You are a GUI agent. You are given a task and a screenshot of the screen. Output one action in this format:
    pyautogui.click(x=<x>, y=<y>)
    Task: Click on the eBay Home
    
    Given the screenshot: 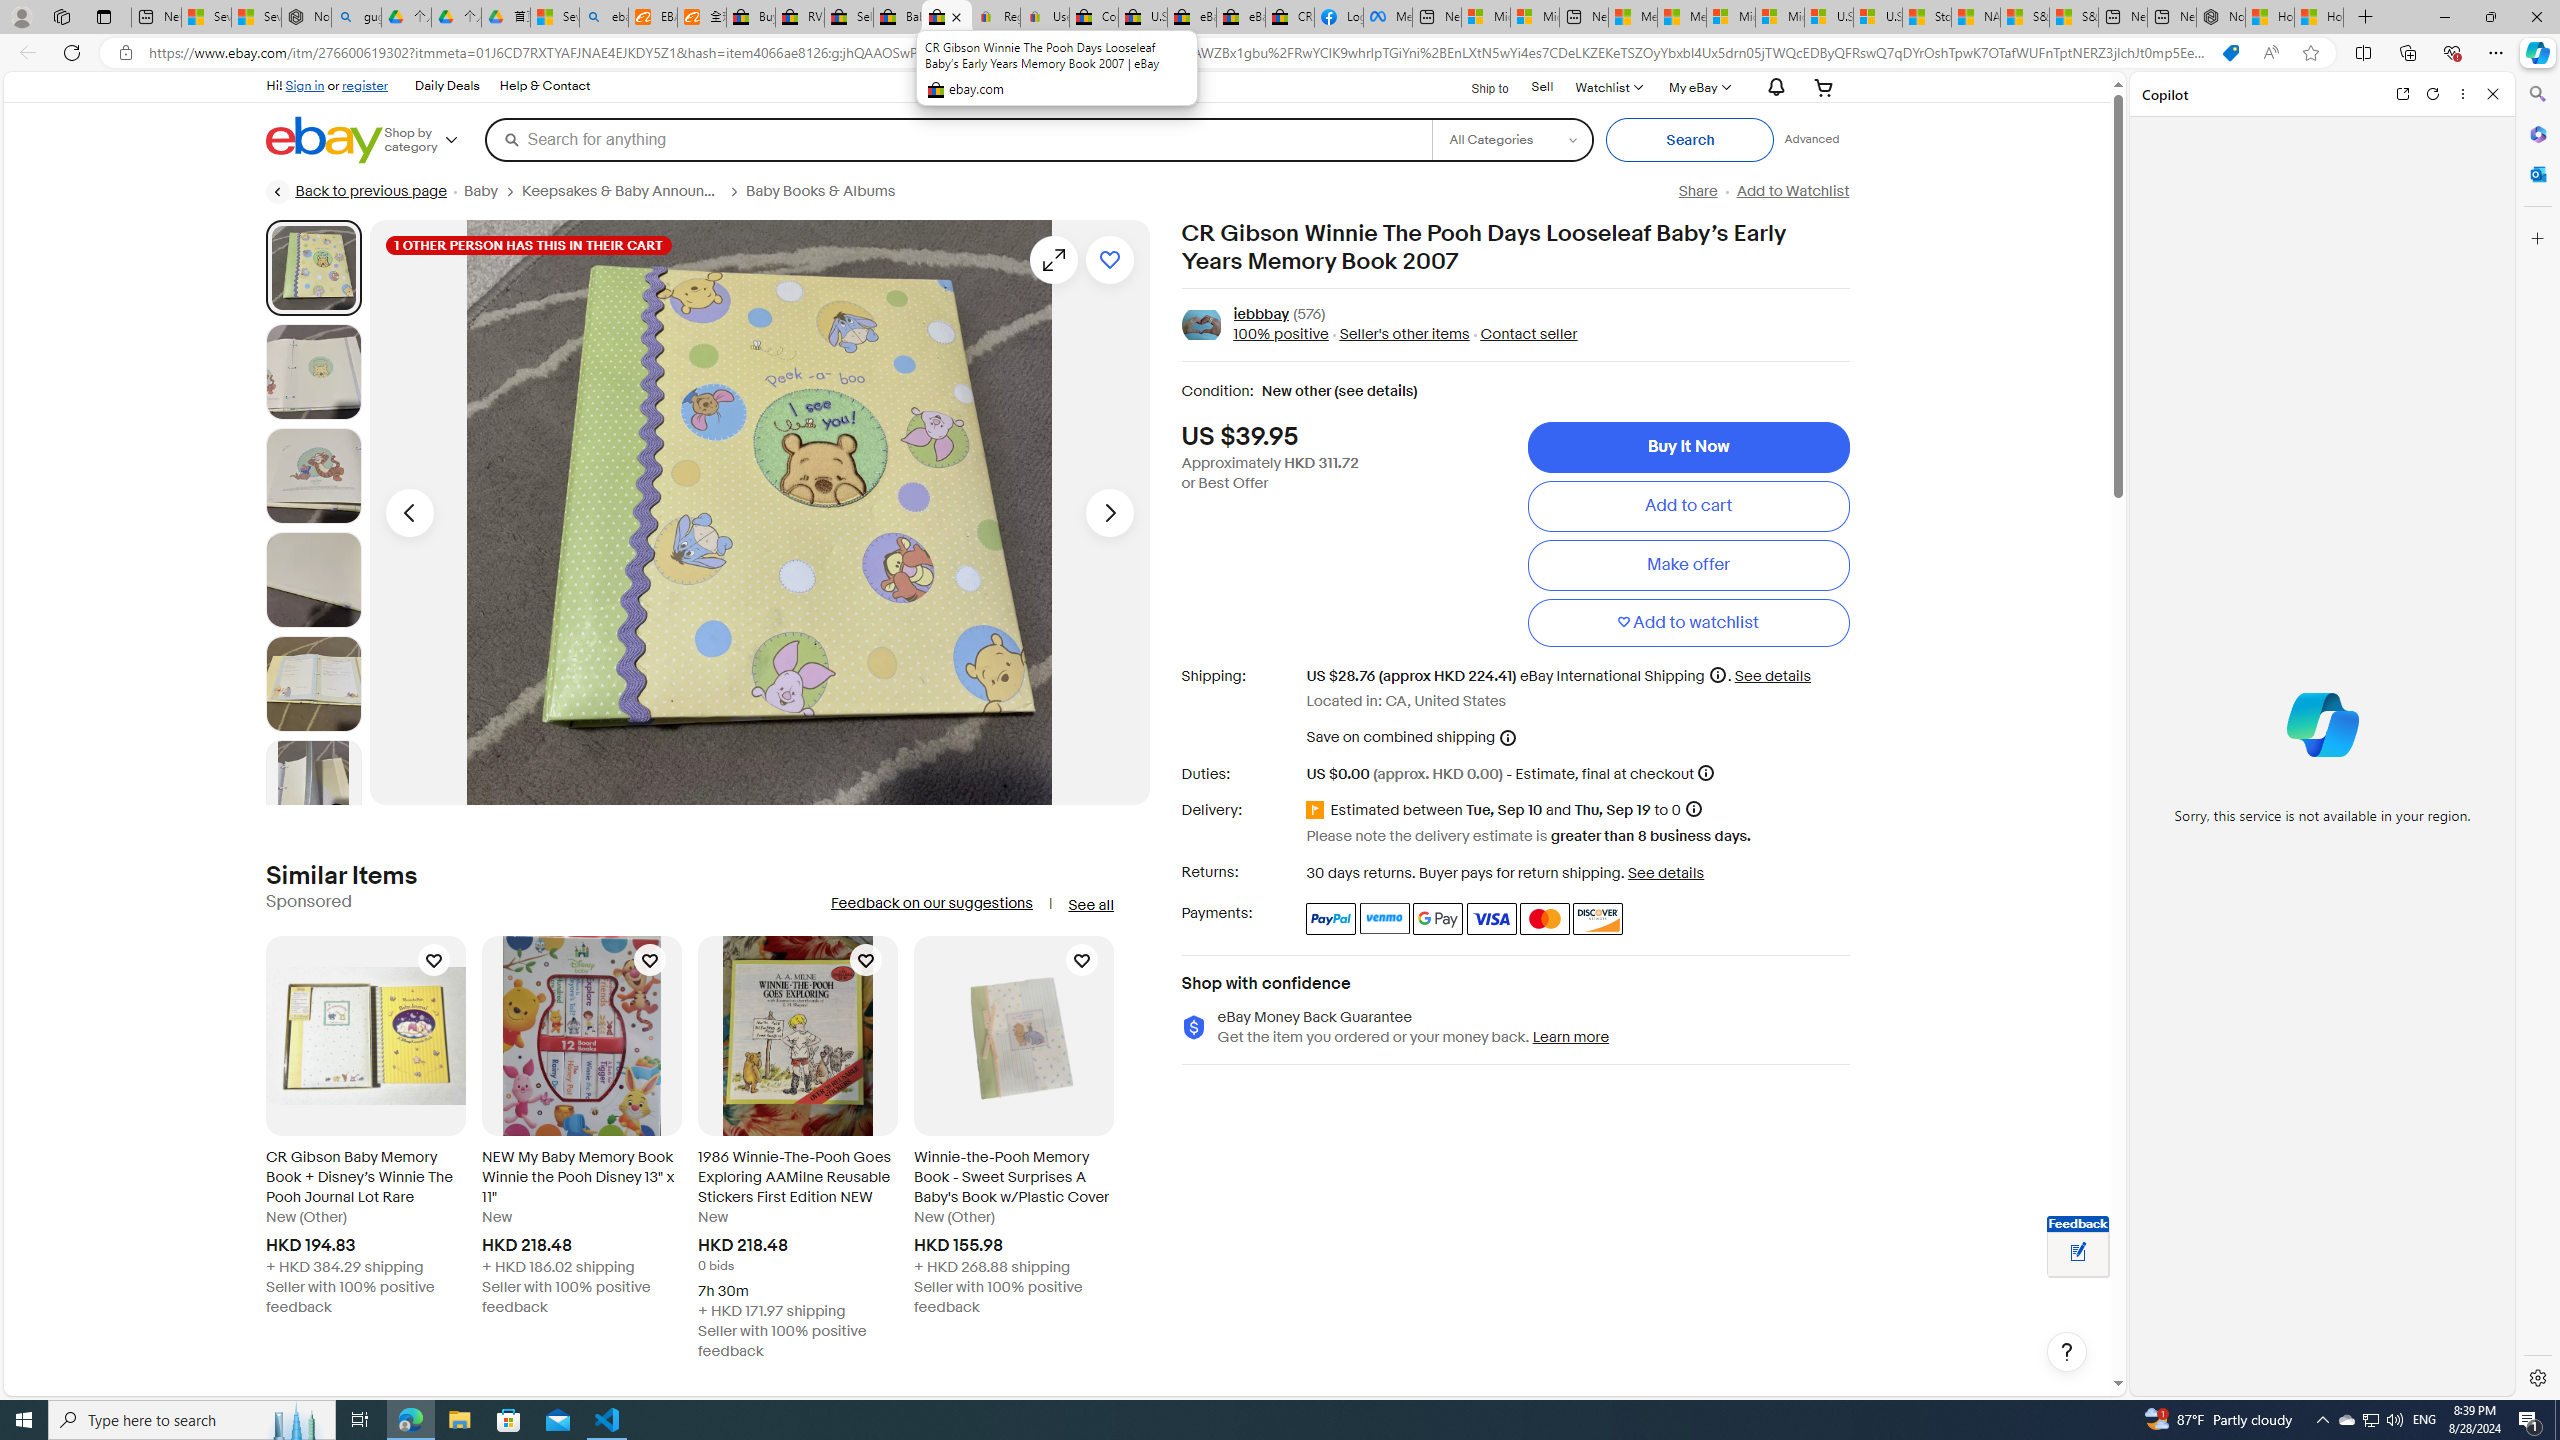 What is the action you would take?
    pyautogui.click(x=325, y=140)
    